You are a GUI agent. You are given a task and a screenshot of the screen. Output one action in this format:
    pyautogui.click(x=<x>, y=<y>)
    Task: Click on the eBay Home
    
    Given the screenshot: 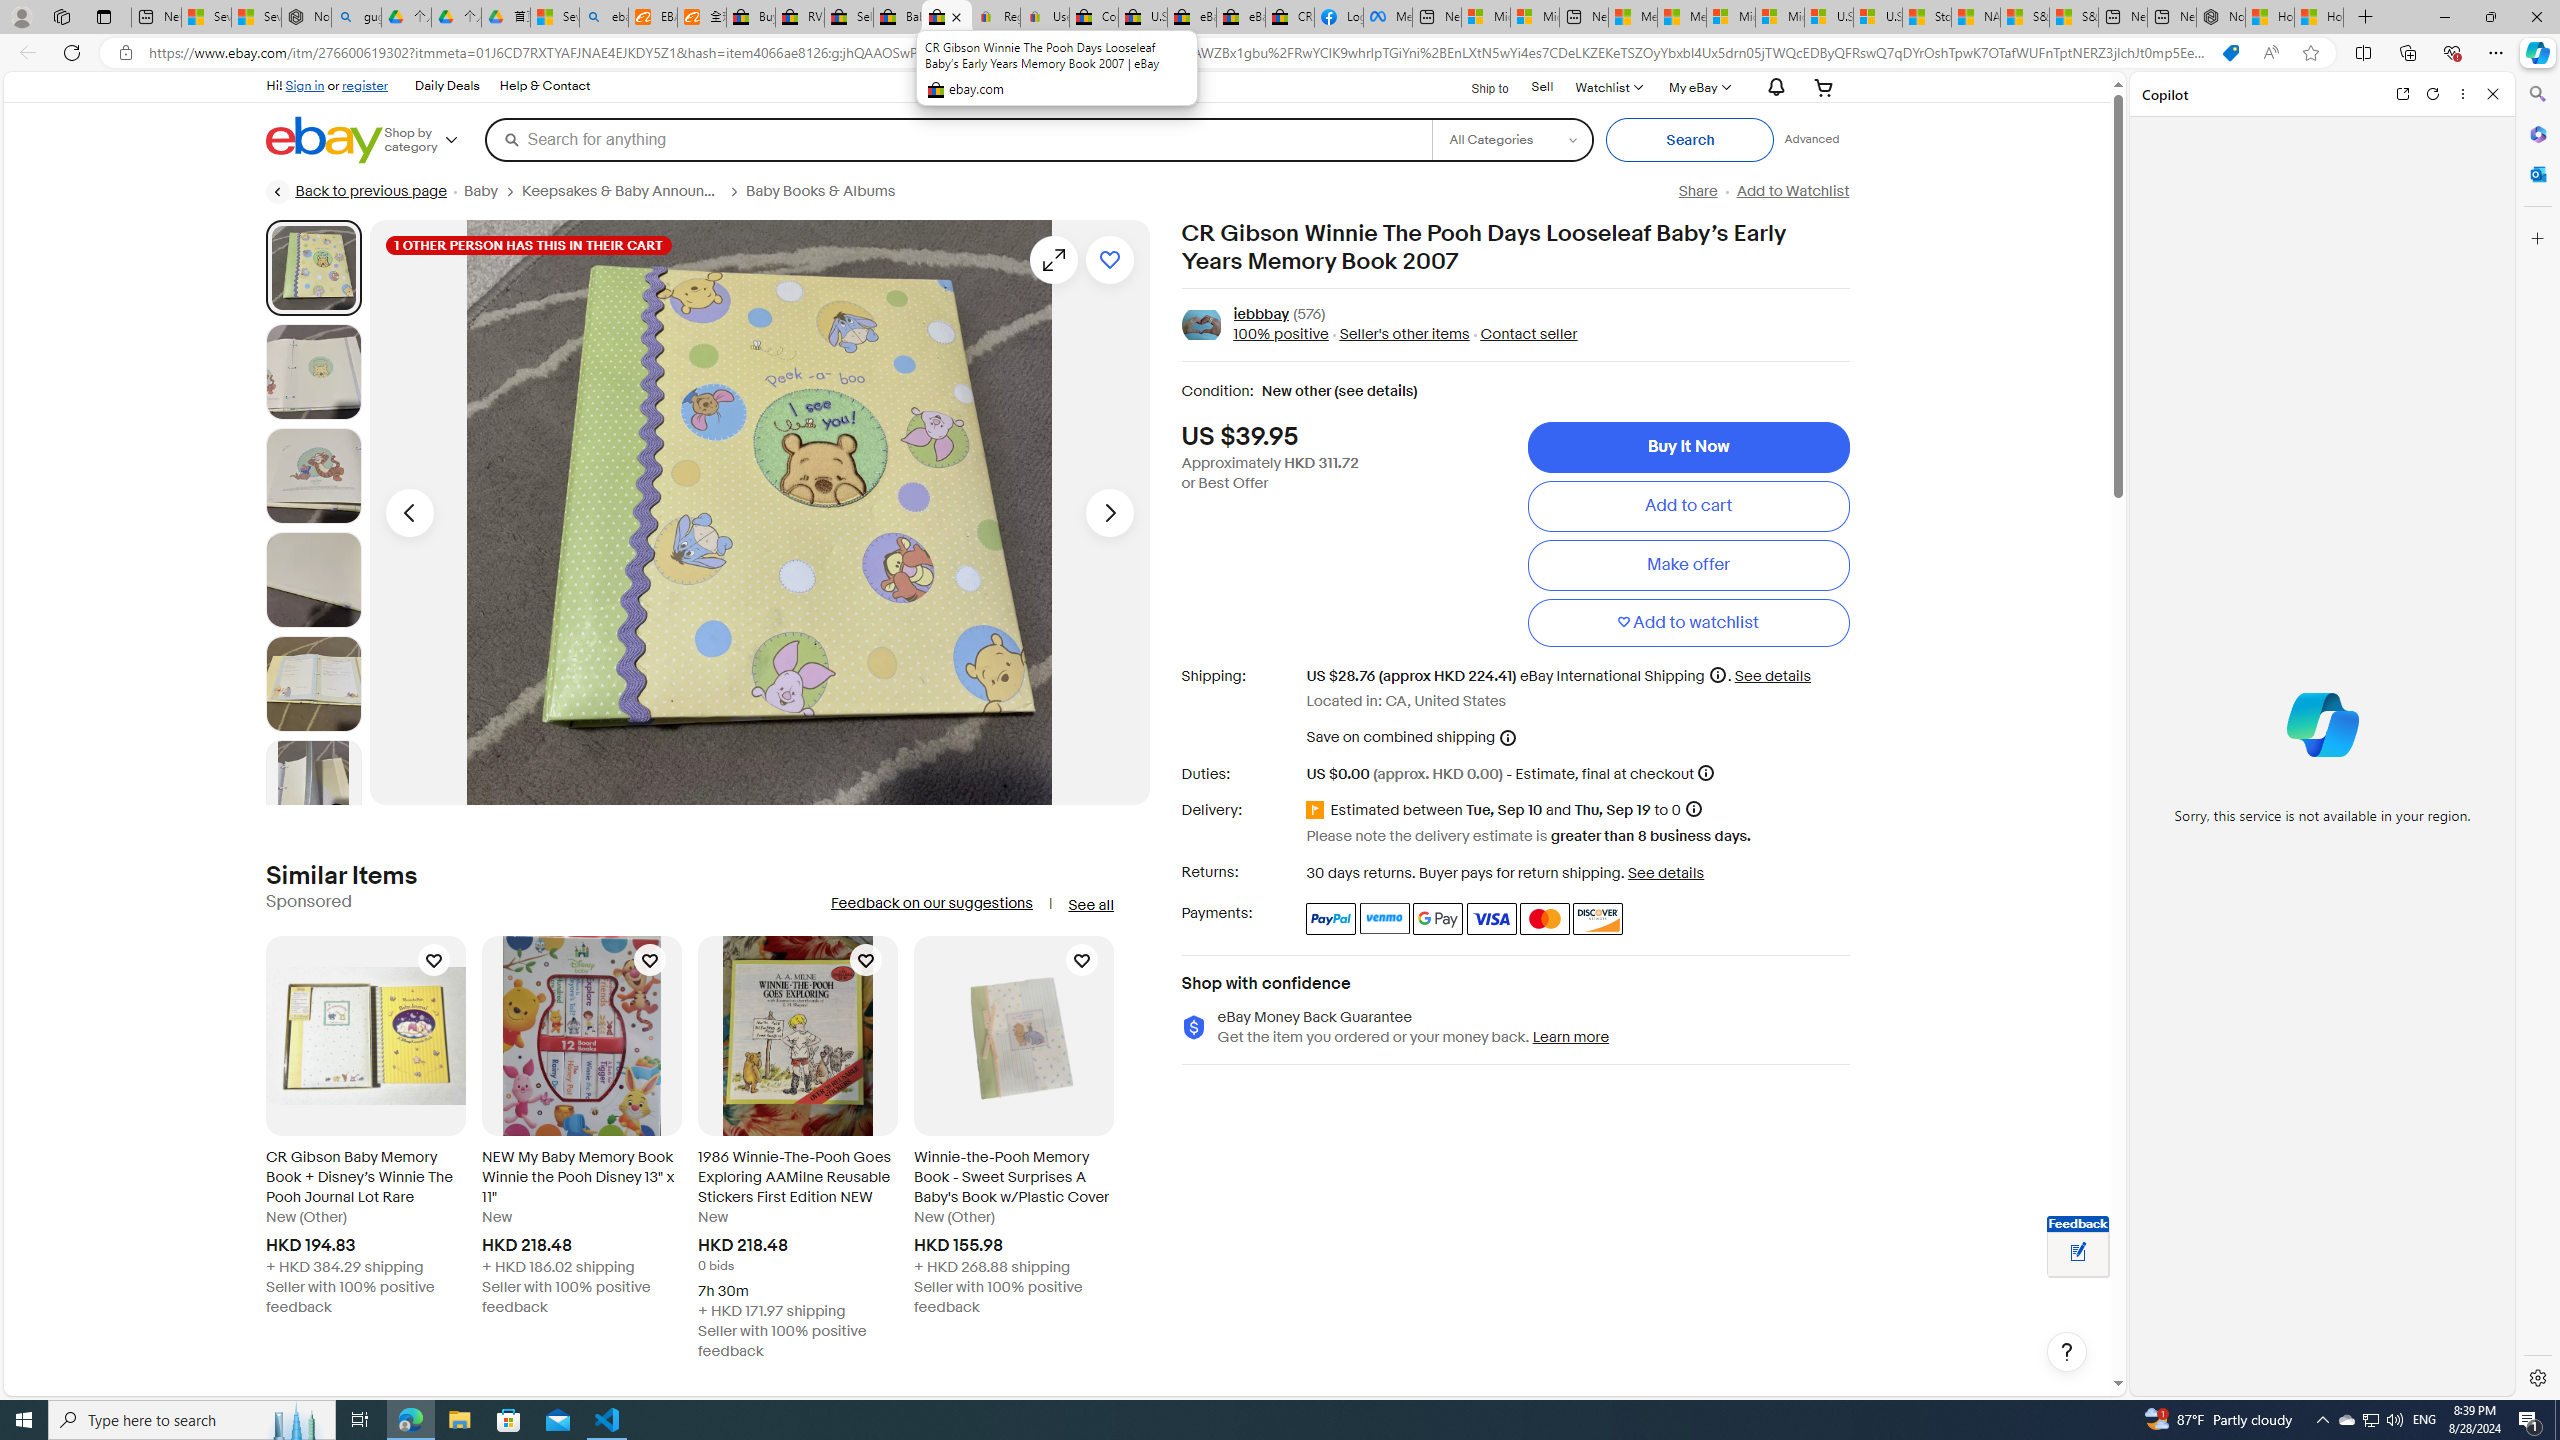 What is the action you would take?
    pyautogui.click(x=325, y=140)
    